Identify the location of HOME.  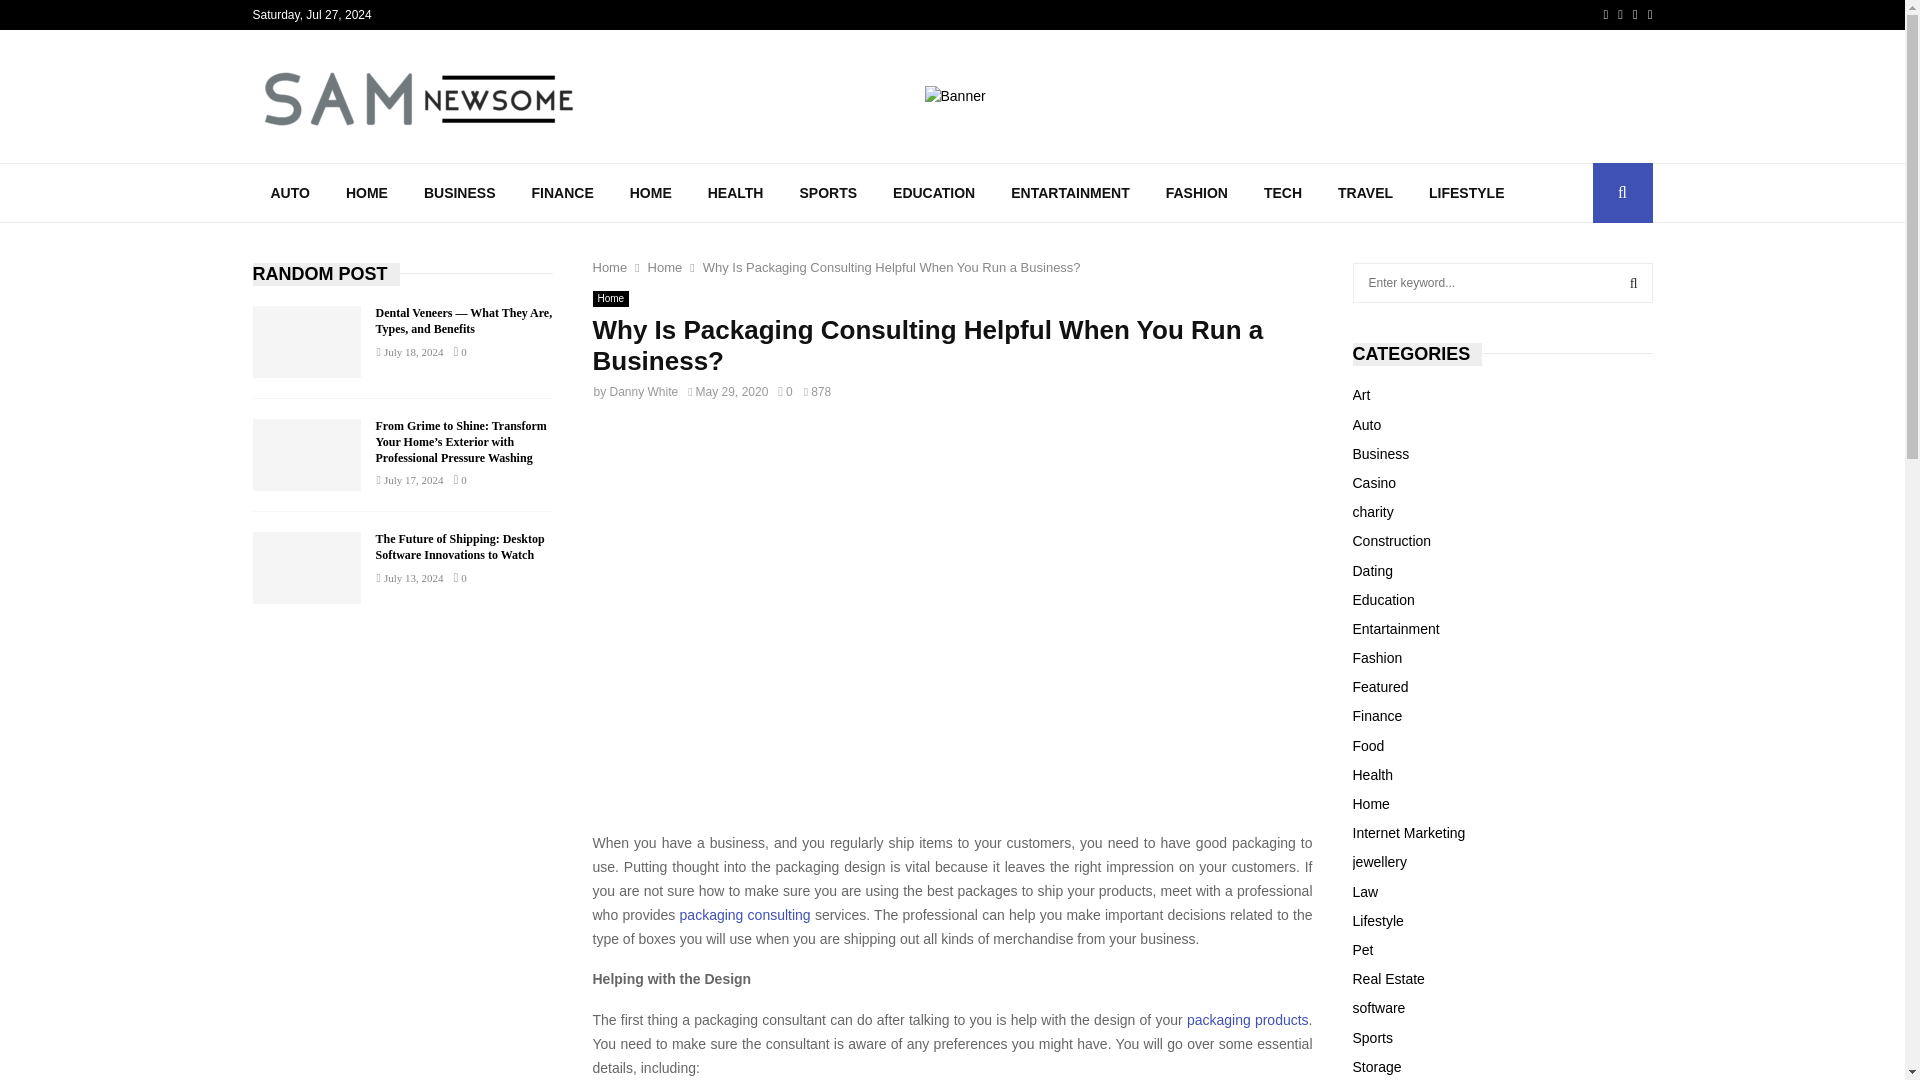
(366, 192).